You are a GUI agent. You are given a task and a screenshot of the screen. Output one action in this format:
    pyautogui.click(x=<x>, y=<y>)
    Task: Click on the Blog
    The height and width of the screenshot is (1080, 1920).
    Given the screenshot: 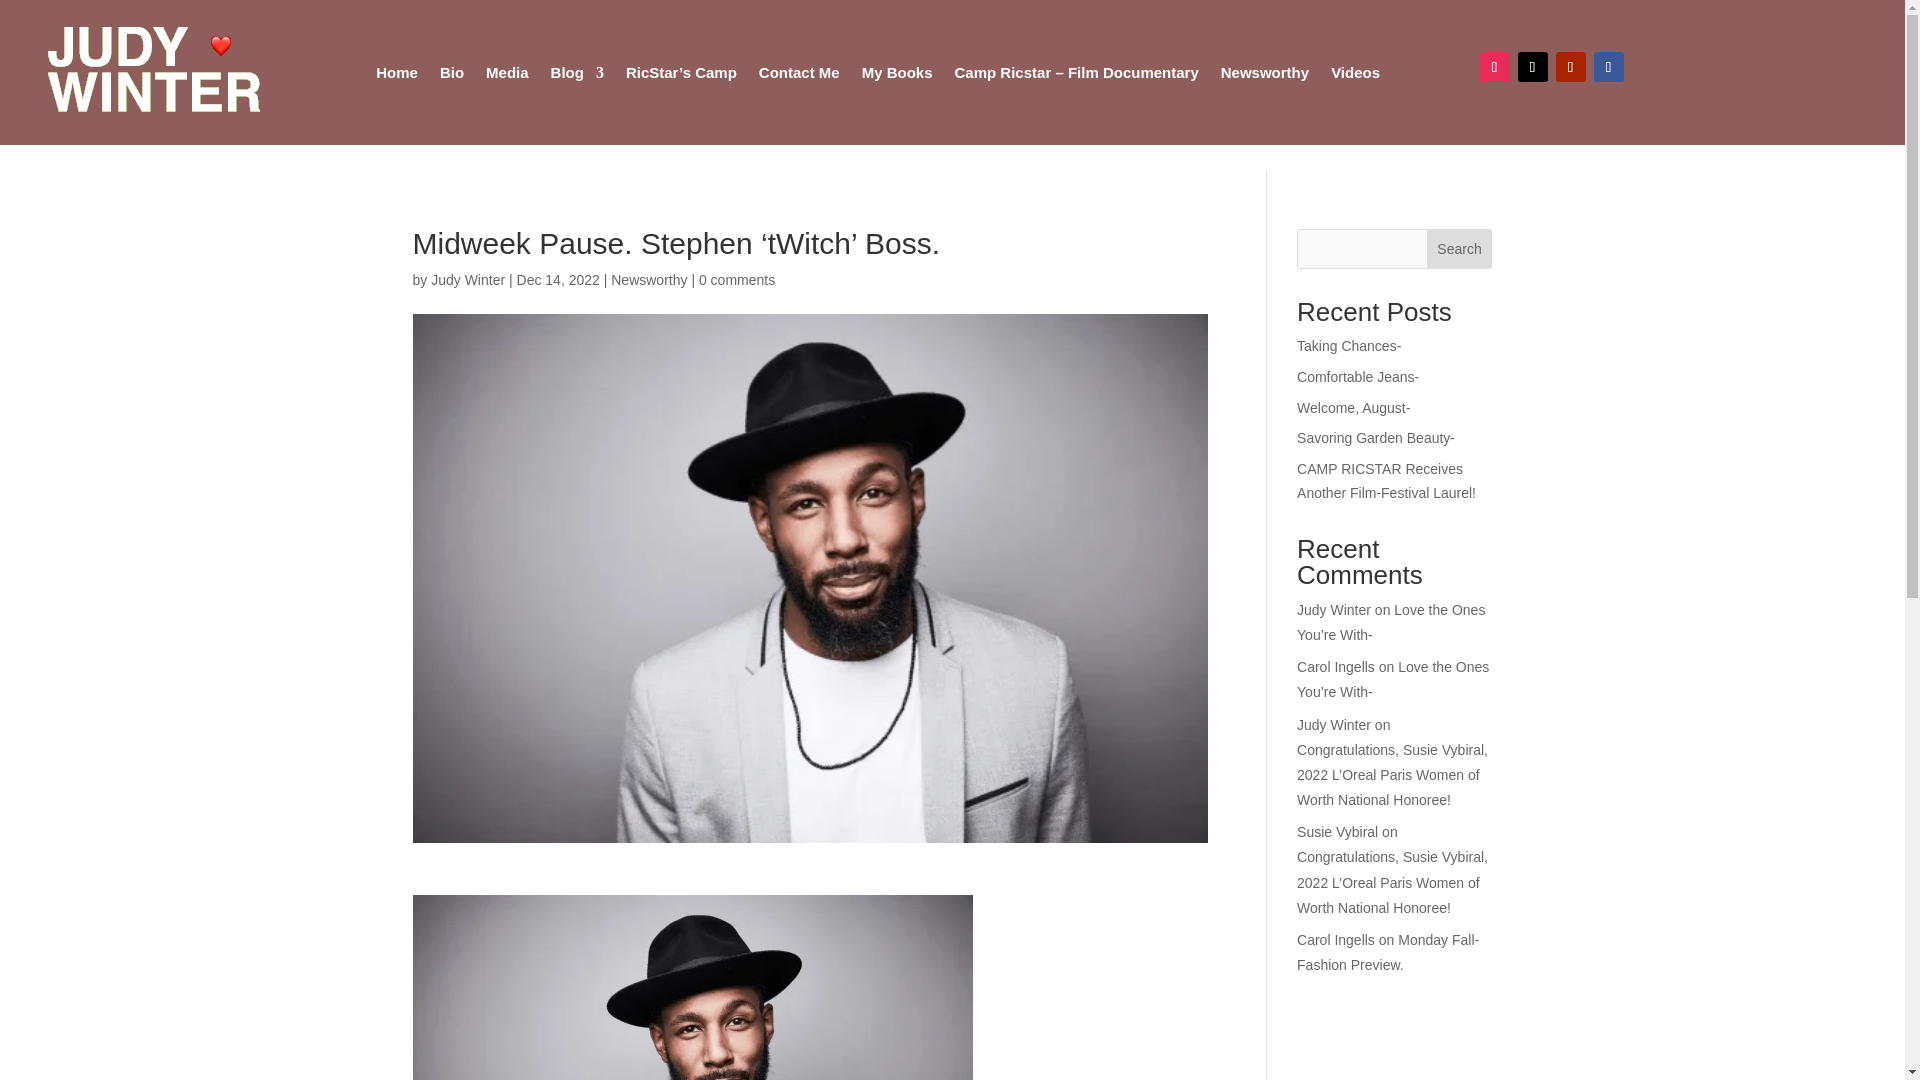 What is the action you would take?
    pyautogui.click(x=578, y=72)
    